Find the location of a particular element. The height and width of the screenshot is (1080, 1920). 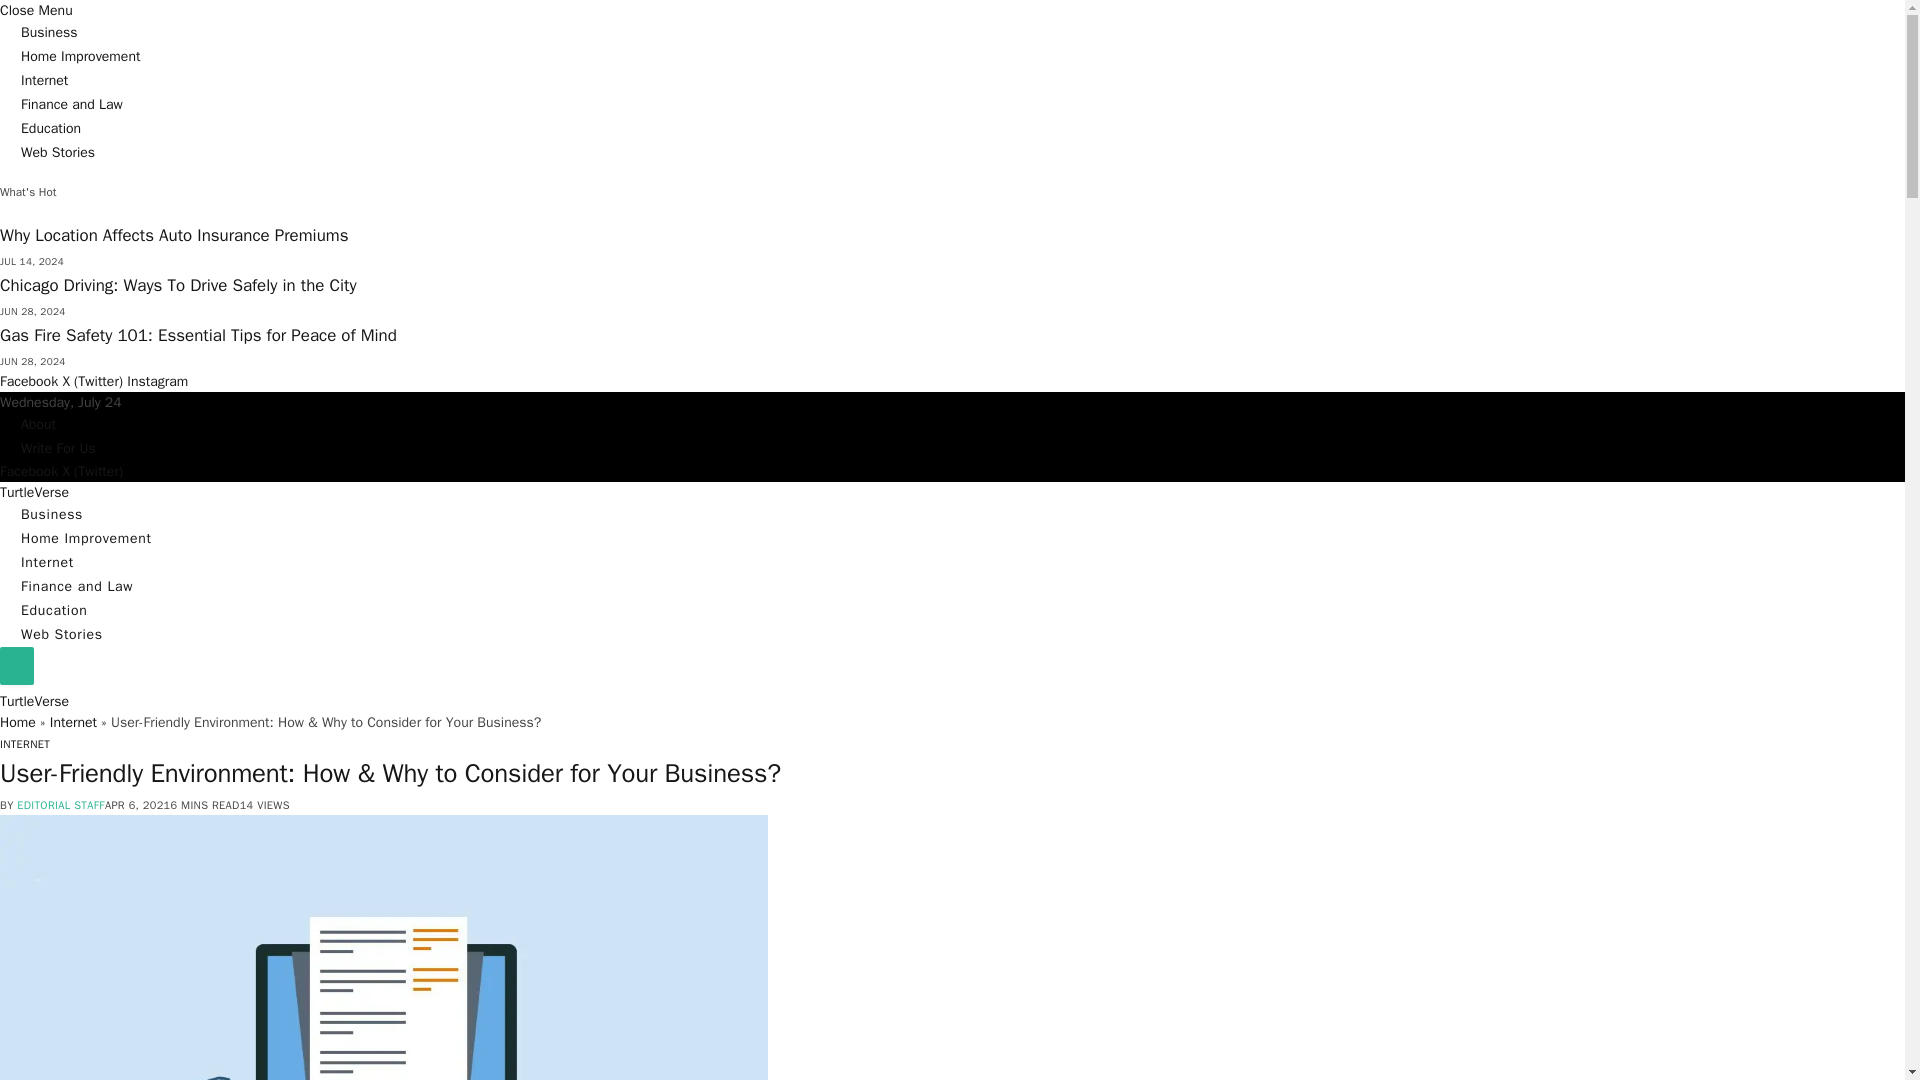

Business is located at coordinates (52, 514).